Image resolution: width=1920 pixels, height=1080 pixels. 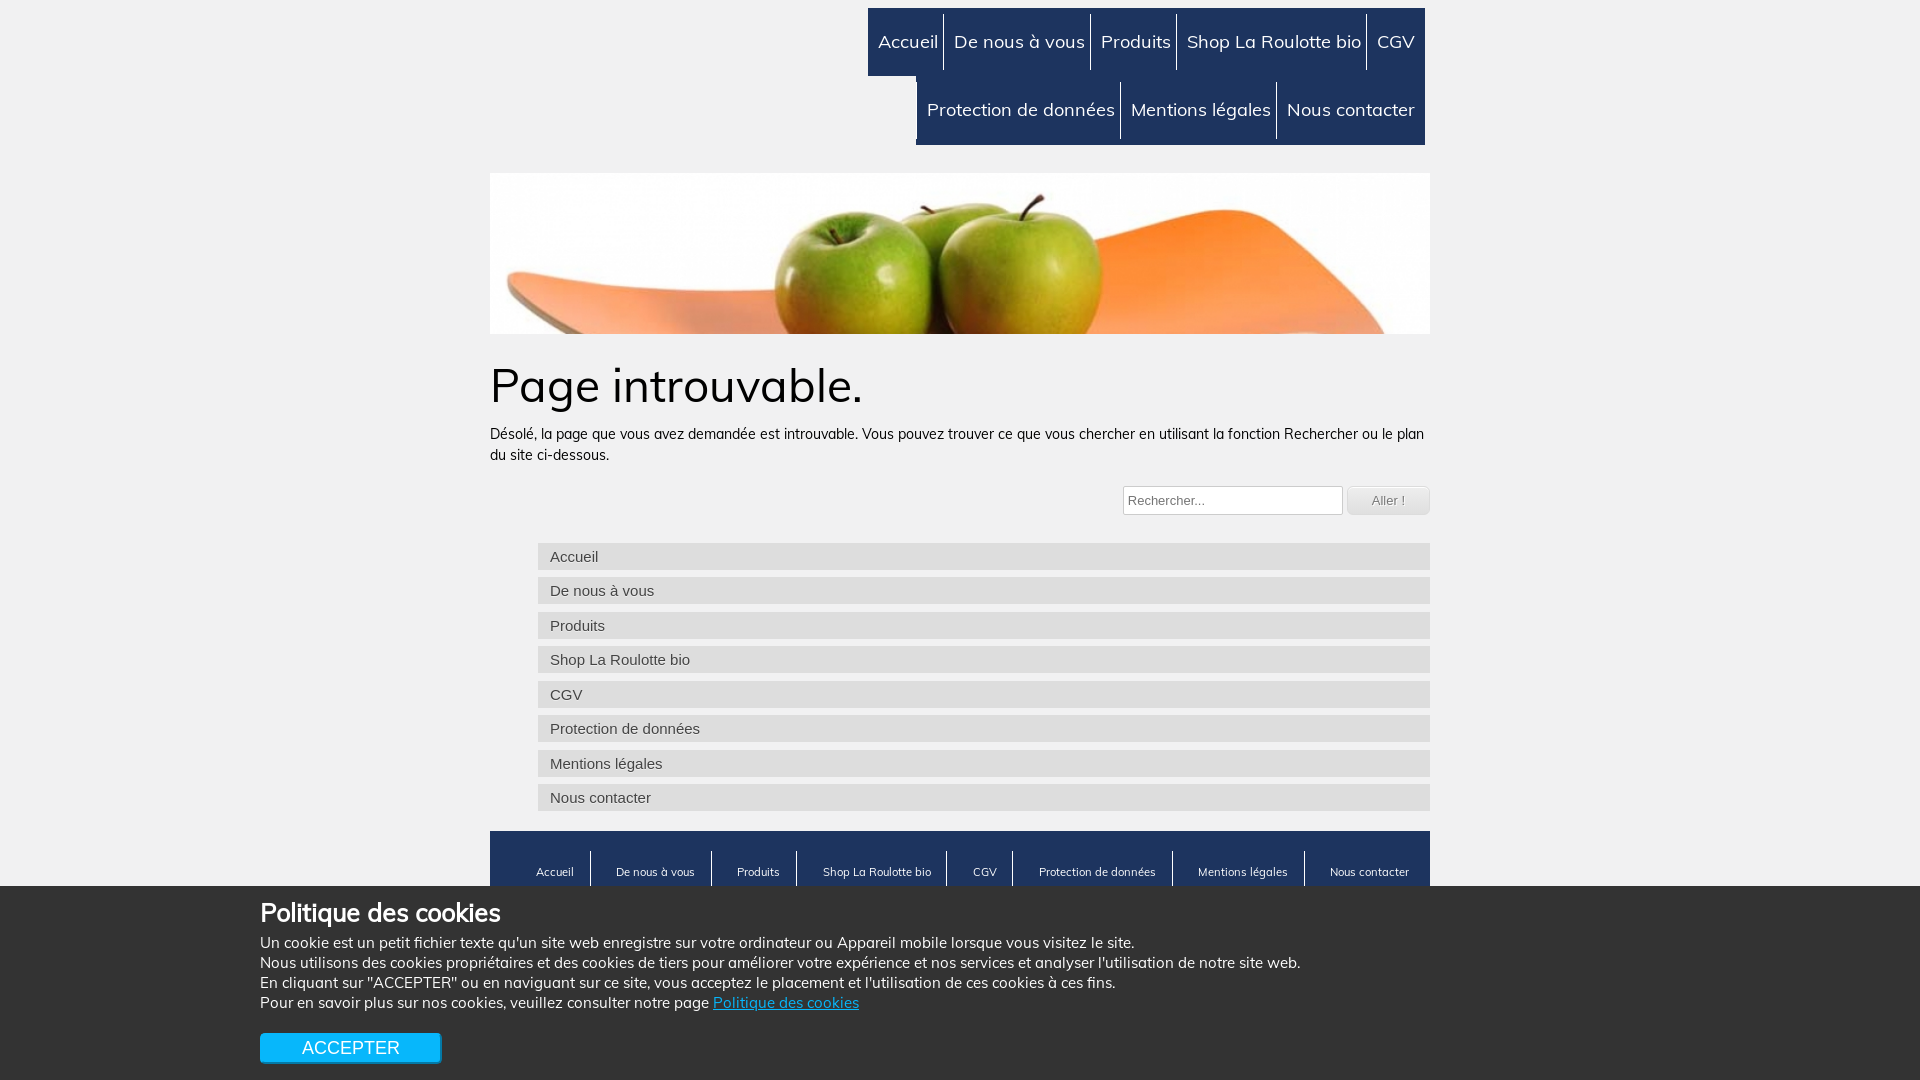 I want to click on Accueil, so click(x=555, y=872).